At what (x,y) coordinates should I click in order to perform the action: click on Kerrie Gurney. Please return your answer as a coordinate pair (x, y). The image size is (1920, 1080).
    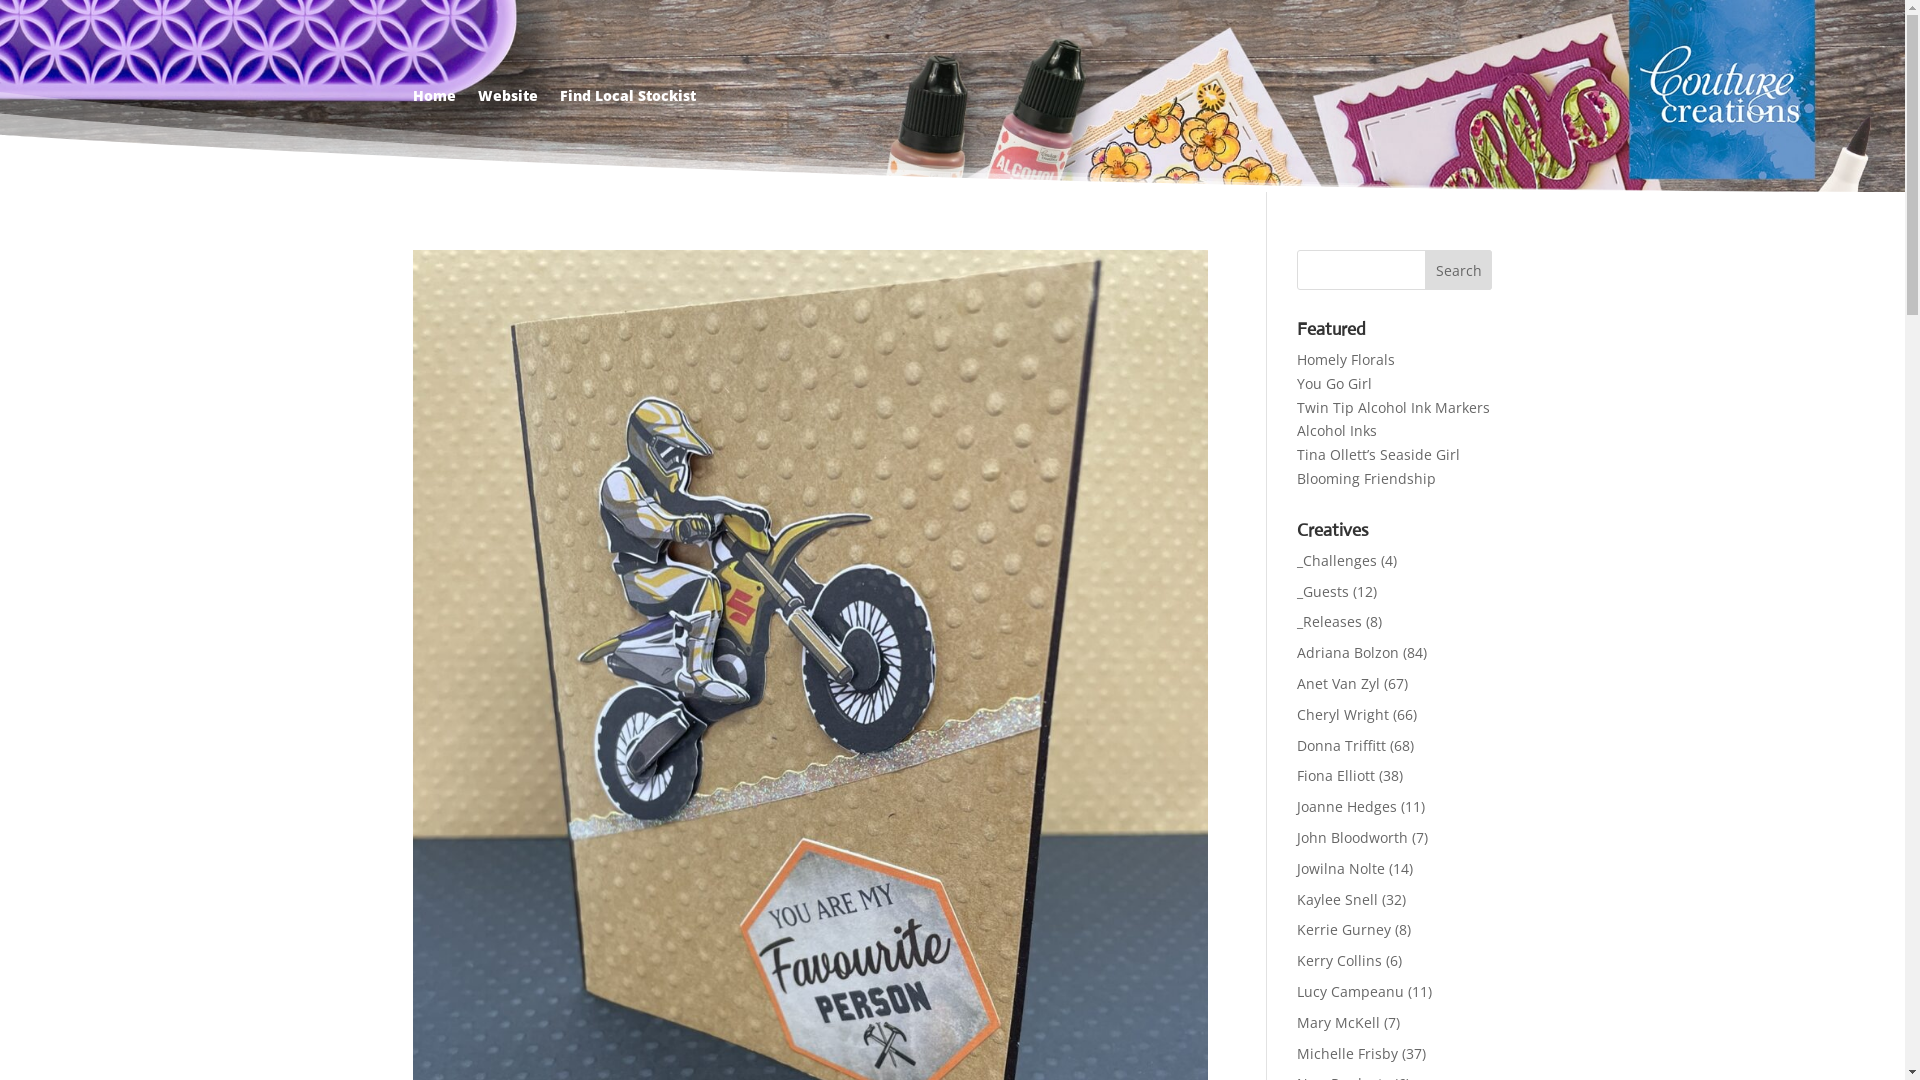
    Looking at the image, I should click on (1344, 930).